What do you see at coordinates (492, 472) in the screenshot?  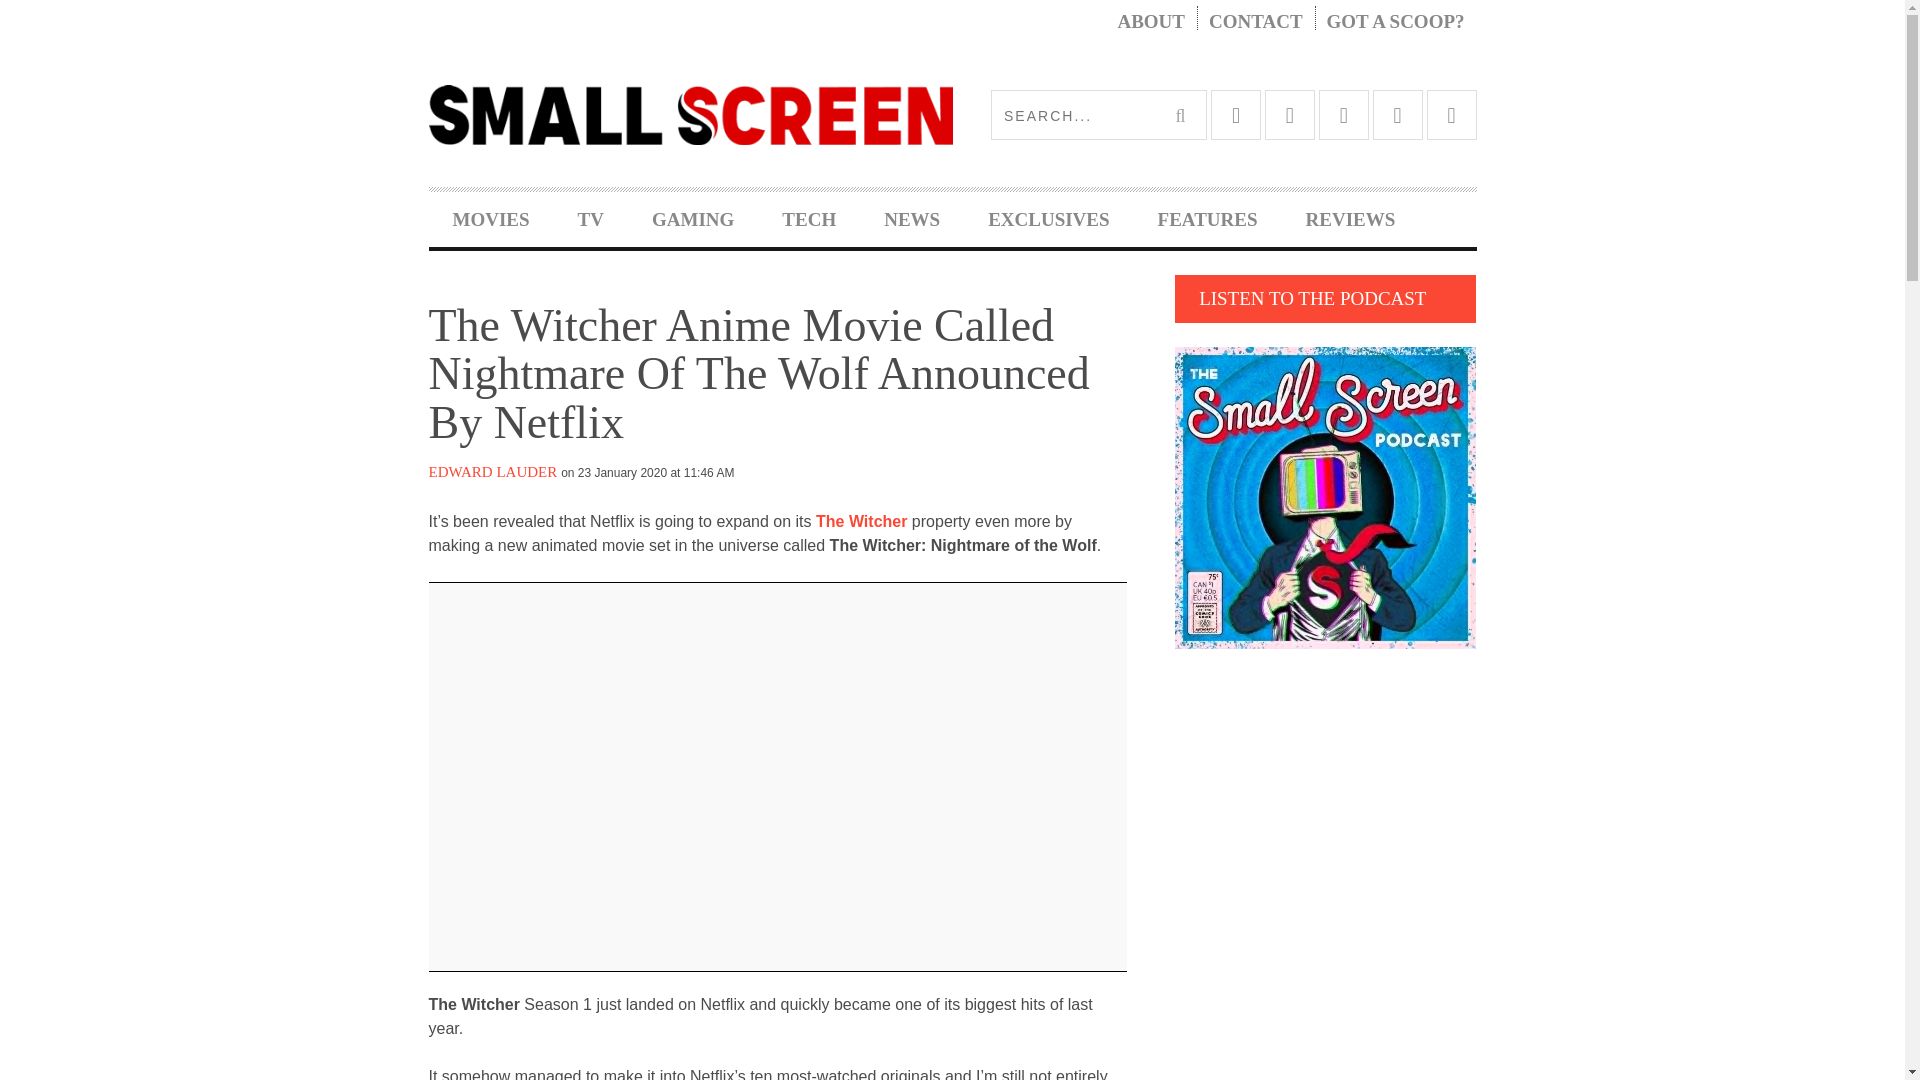 I see `Posts by Edward Lauder` at bounding box center [492, 472].